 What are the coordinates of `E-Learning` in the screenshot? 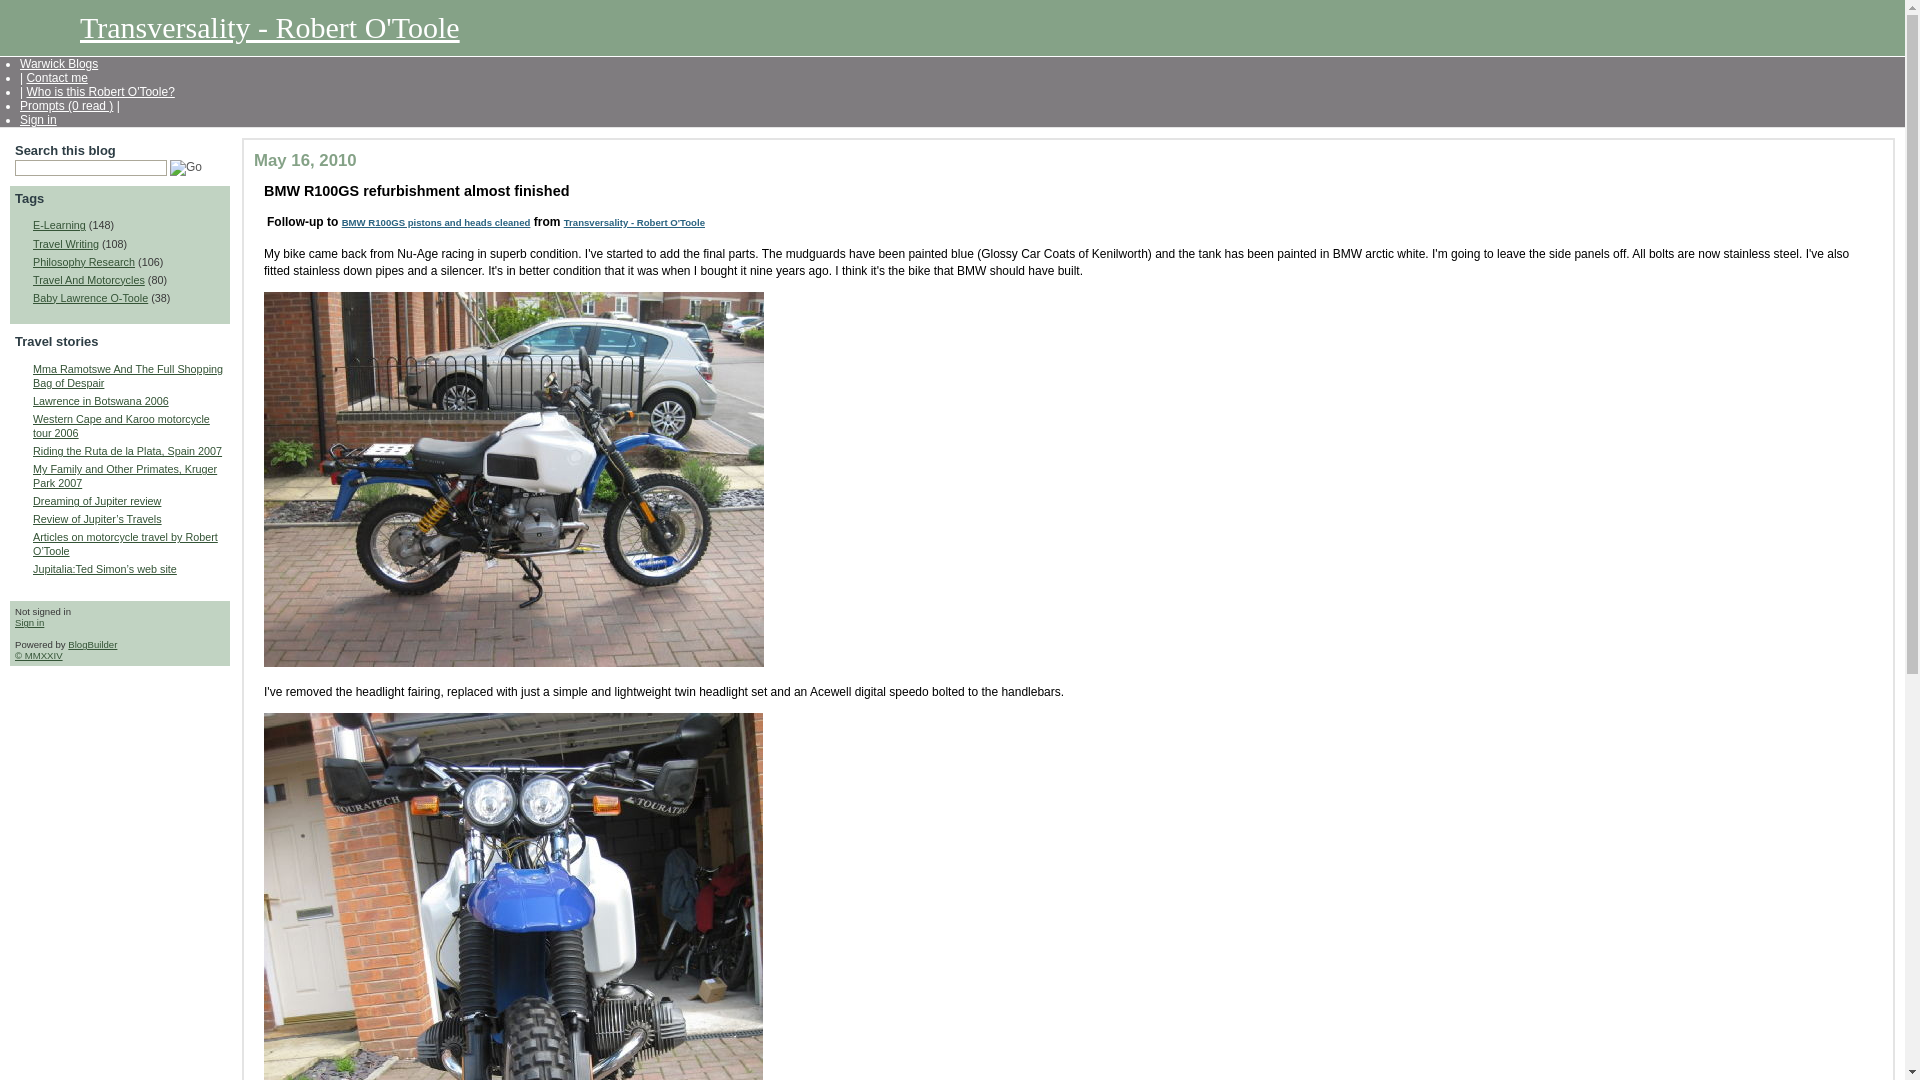 It's located at (59, 225).